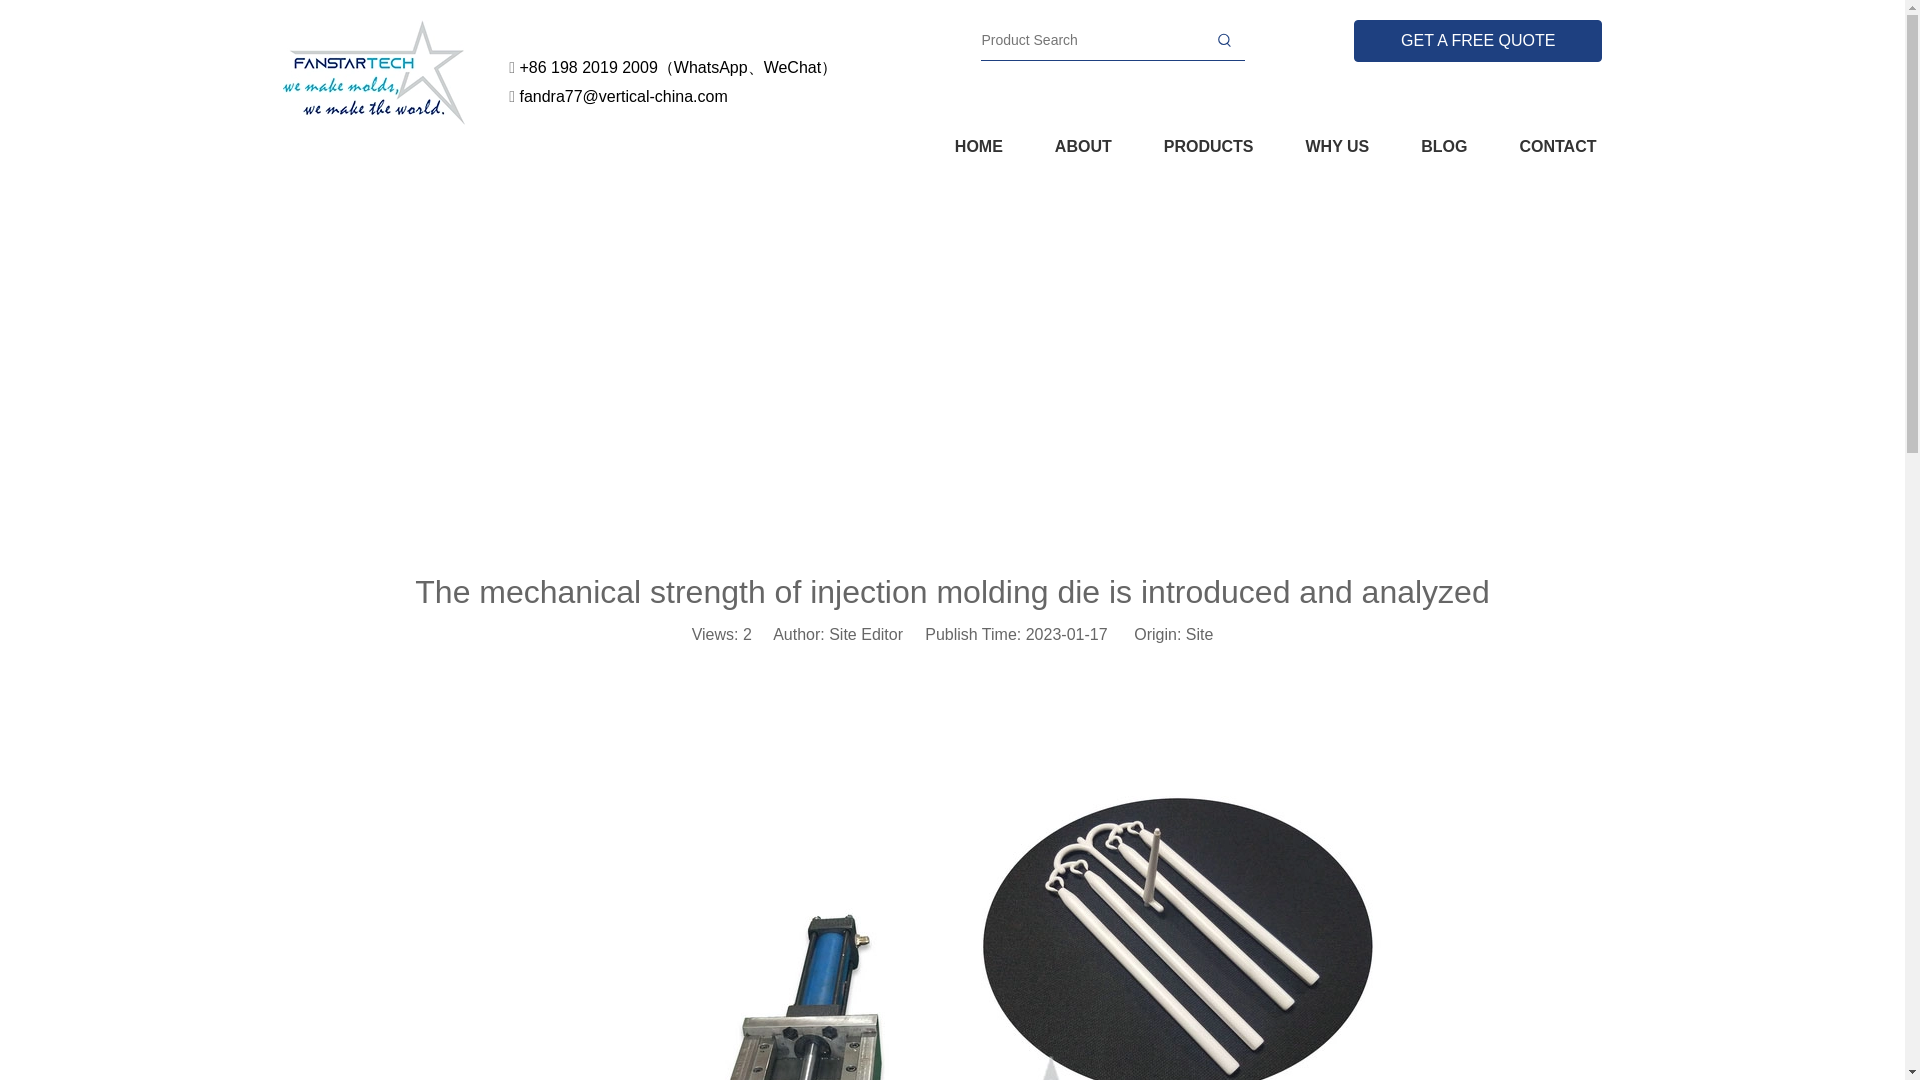 Image resolution: width=1920 pixels, height=1080 pixels. What do you see at coordinates (1477, 40) in the screenshot?
I see `GET A FREE QUOTE` at bounding box center [1477, 40].